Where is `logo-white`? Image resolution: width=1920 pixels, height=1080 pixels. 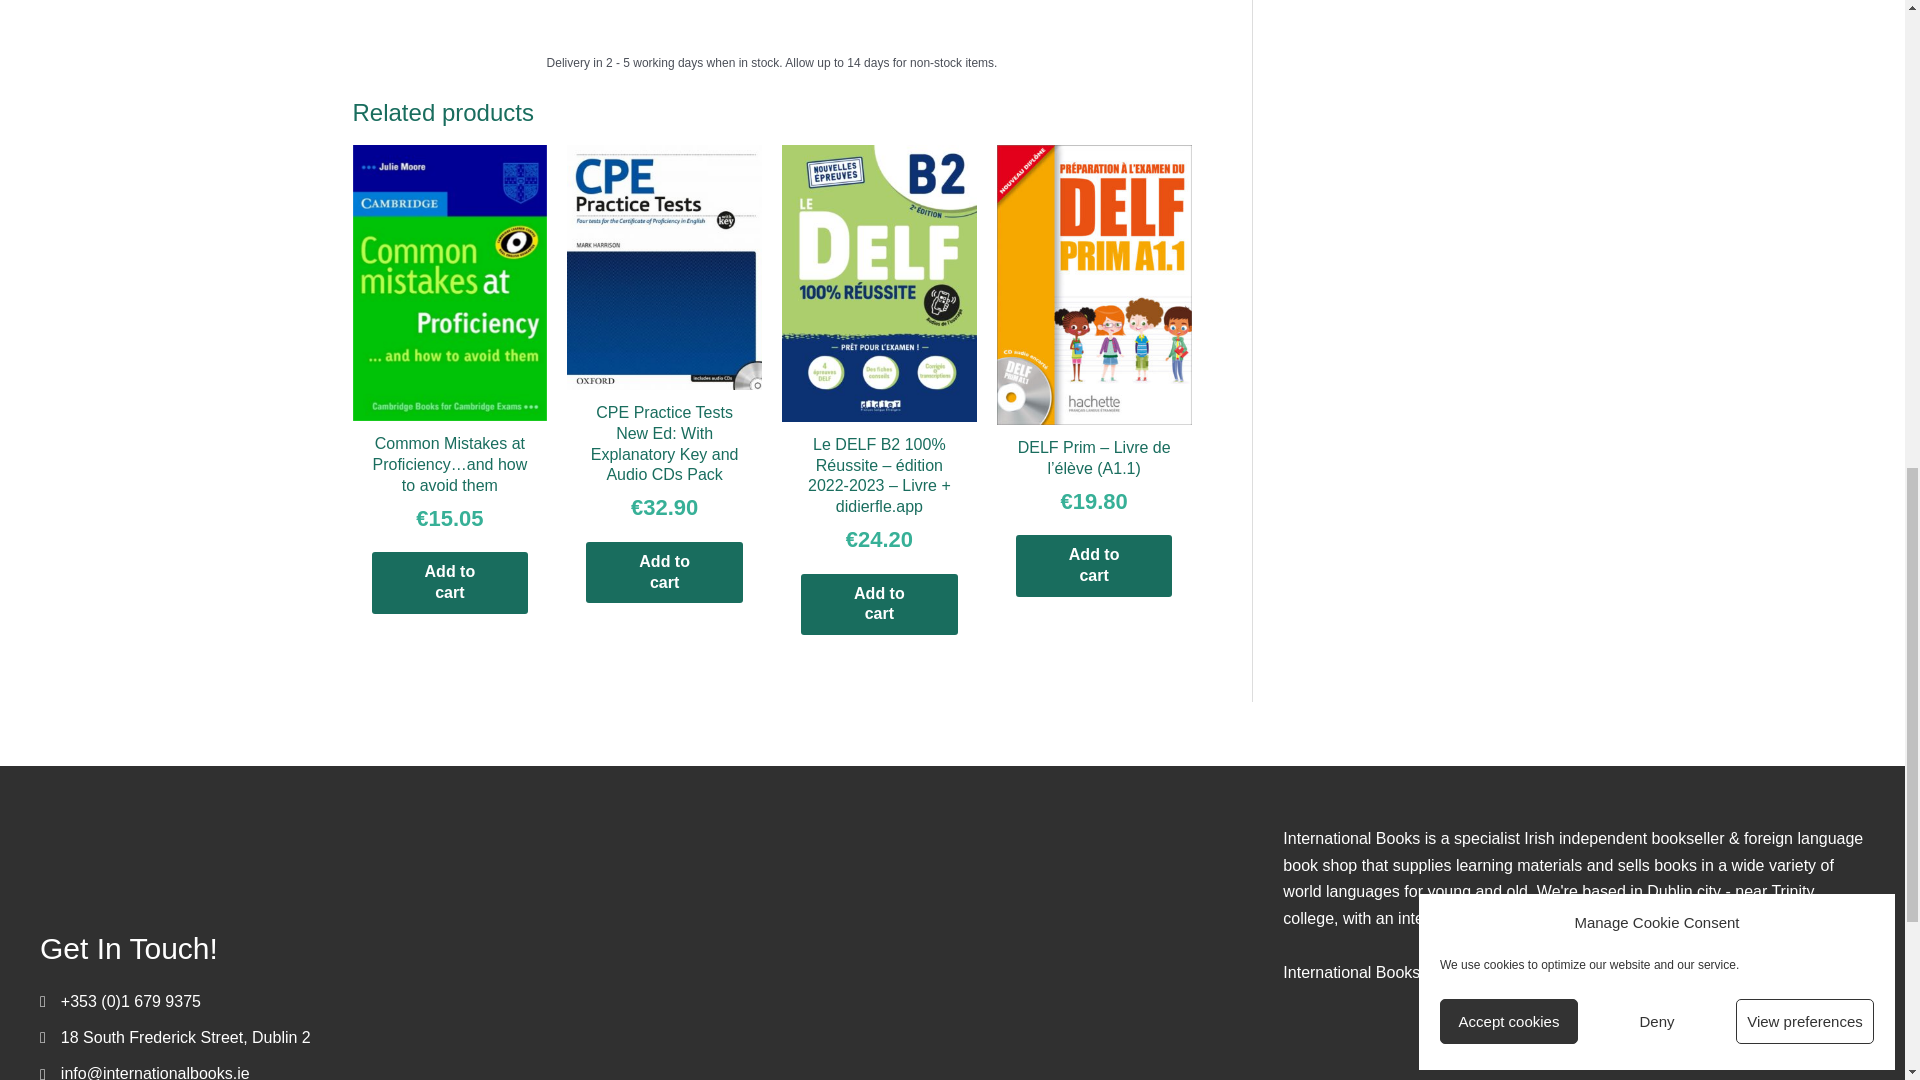 logo-white is located at coordinates (240, 856).